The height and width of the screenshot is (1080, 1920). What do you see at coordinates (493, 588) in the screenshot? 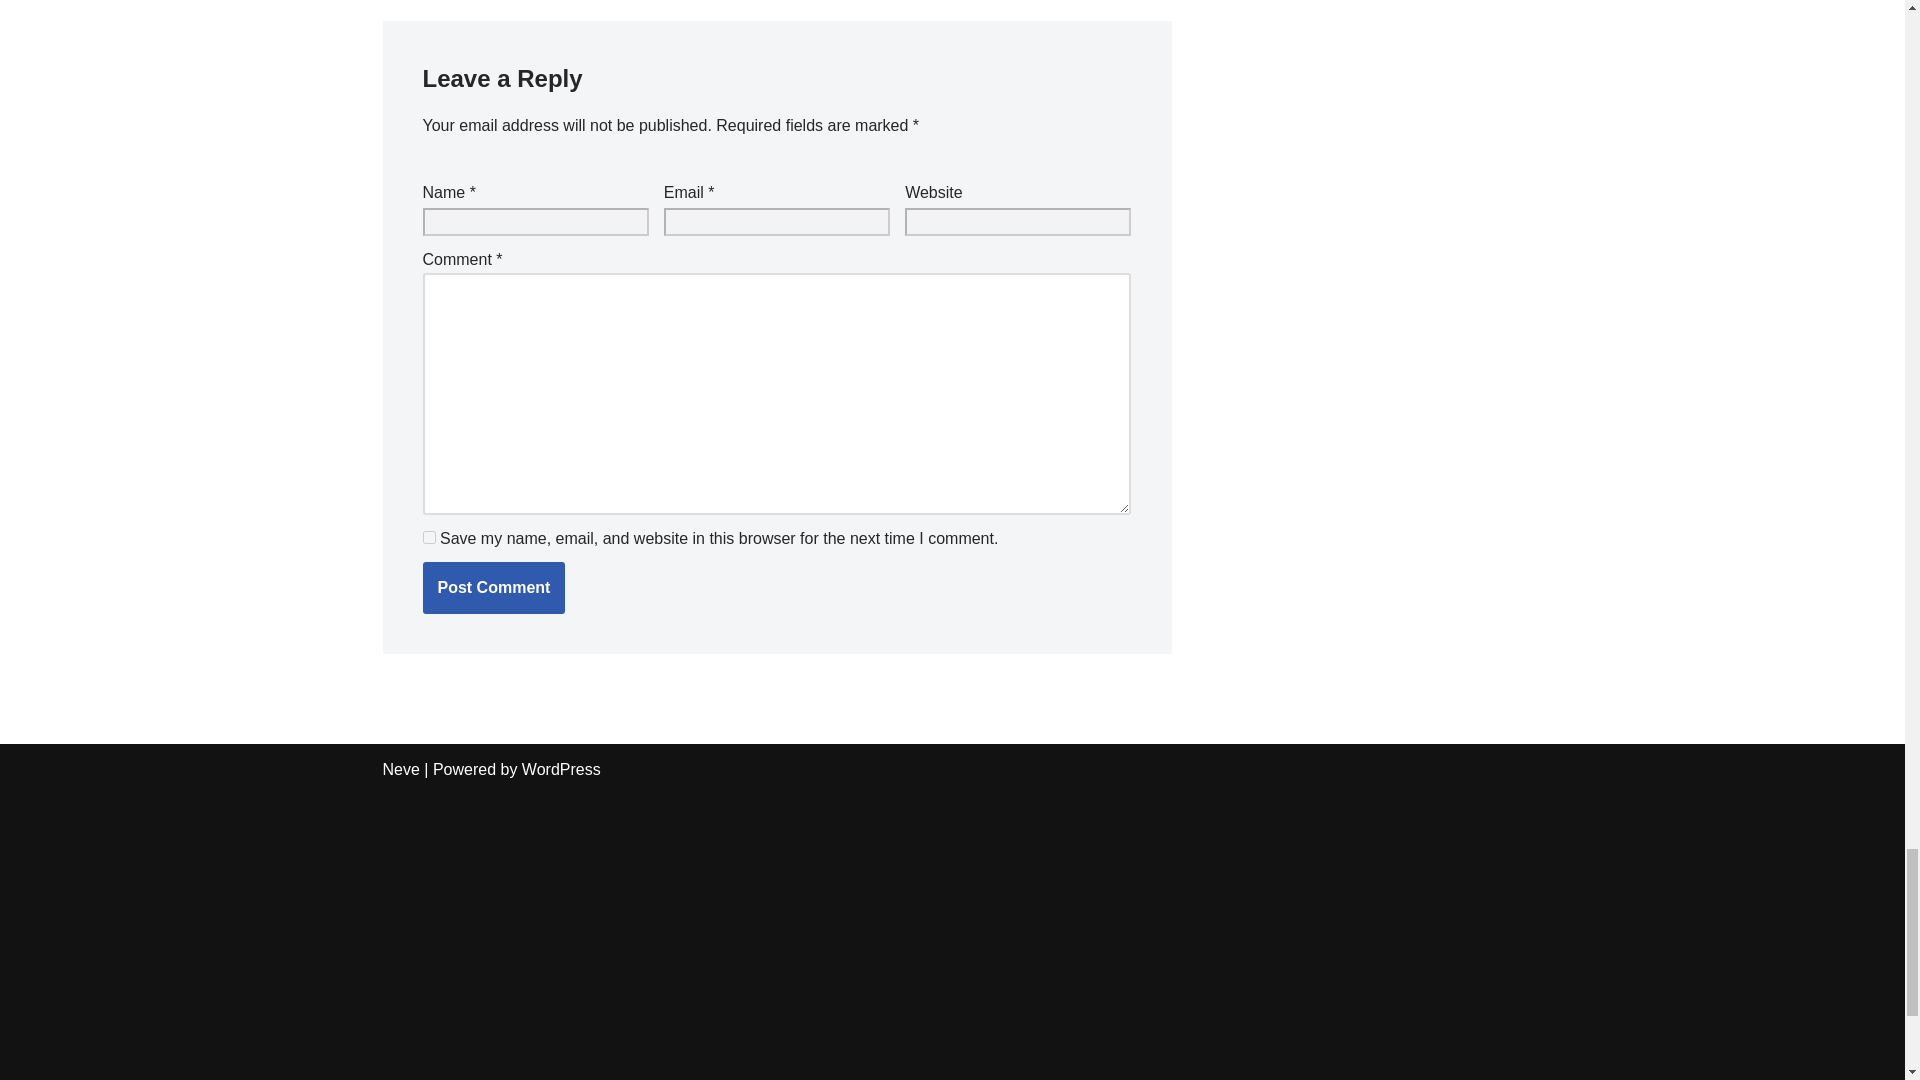
I see `Post Comment` at bounding box center [493, 588].